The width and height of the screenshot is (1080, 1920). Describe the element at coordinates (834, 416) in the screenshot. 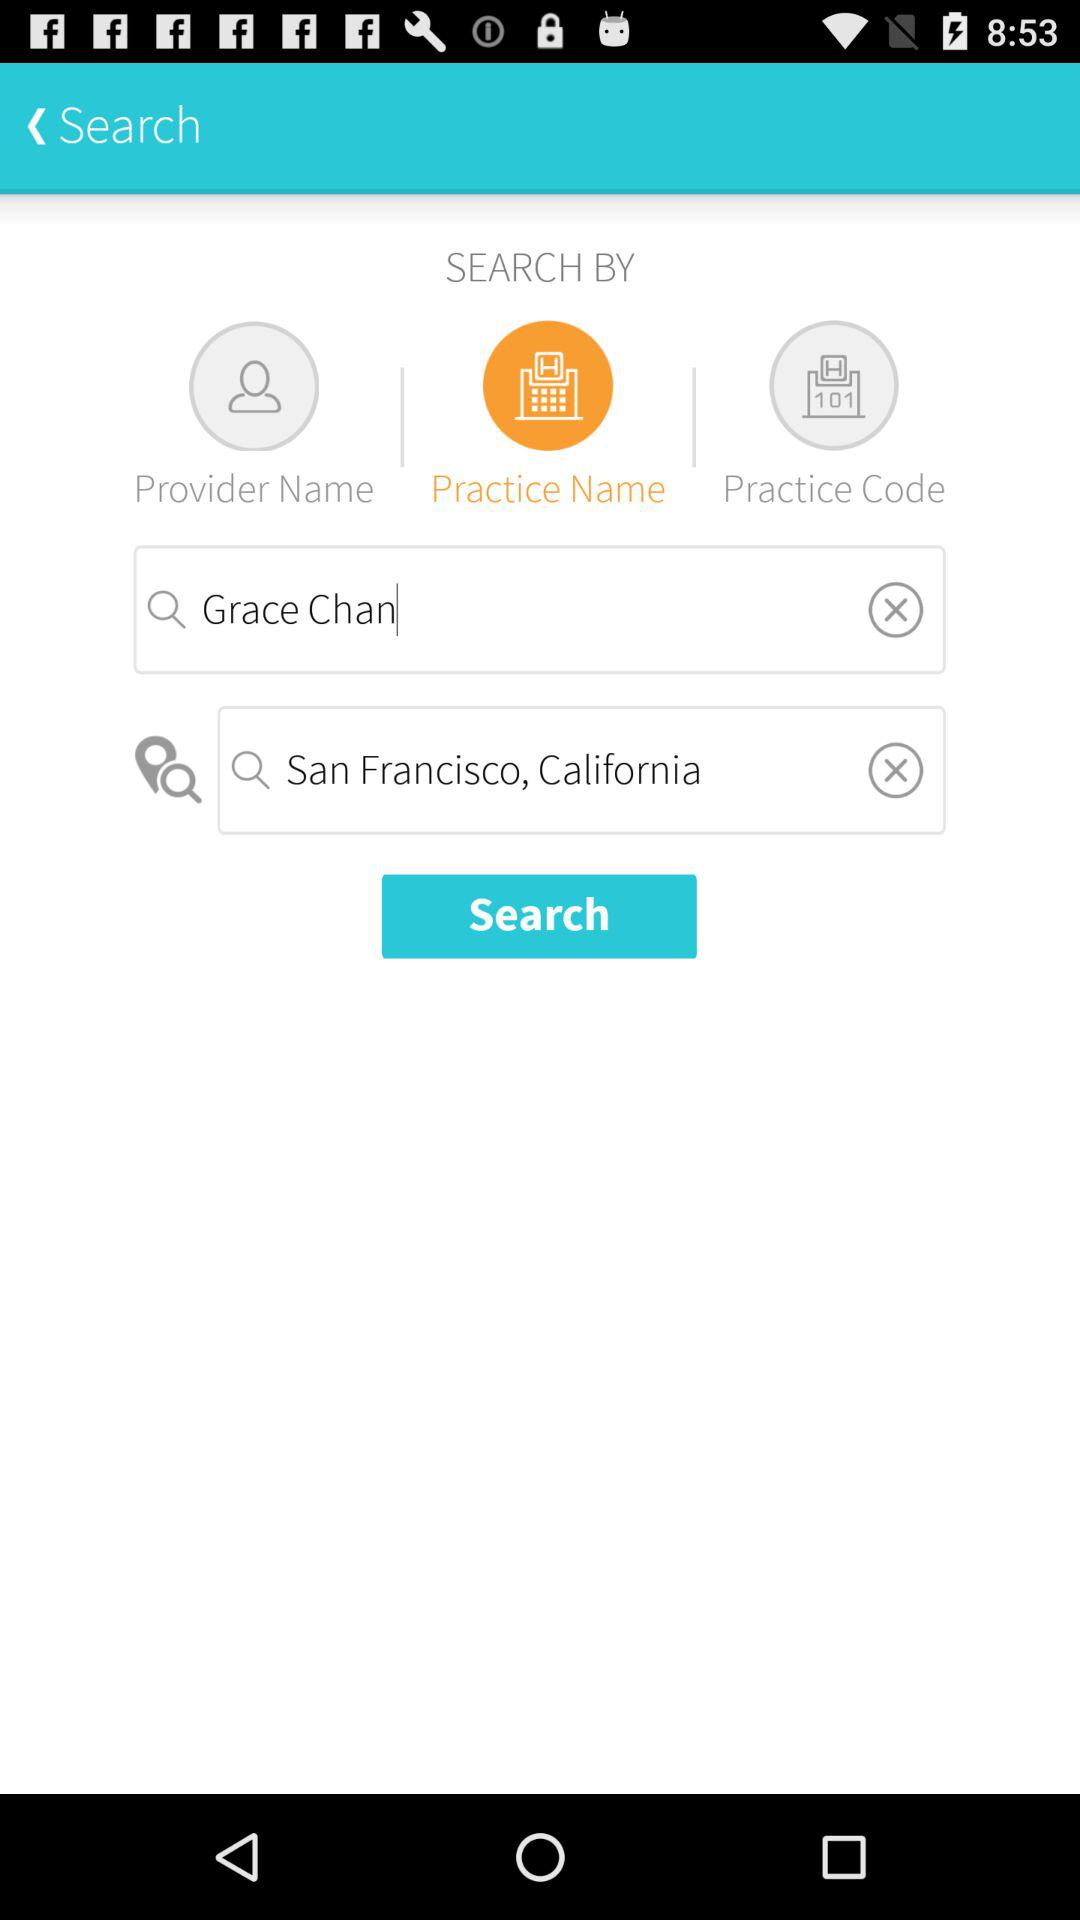

I see `click the icon below search by` at that location.